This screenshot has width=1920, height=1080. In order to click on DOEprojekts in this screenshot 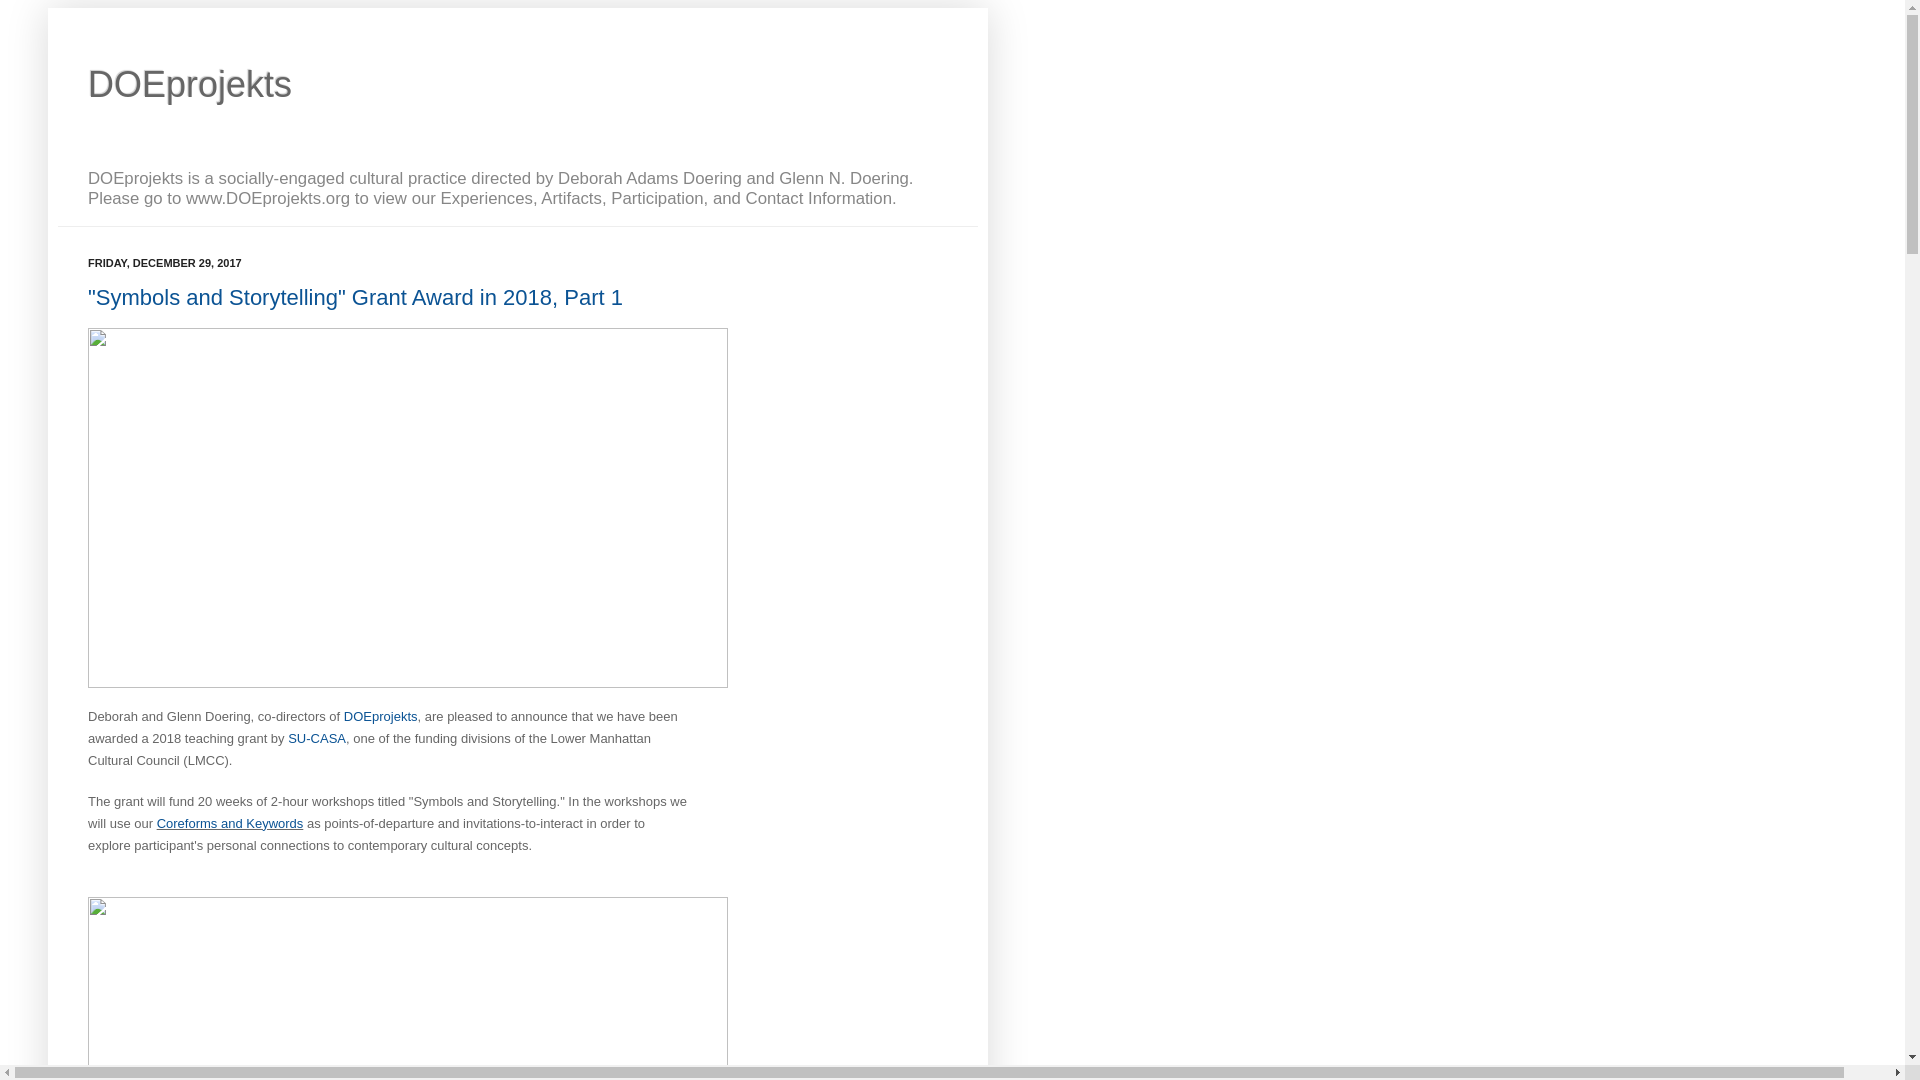, I will do `click(190, 84)`.